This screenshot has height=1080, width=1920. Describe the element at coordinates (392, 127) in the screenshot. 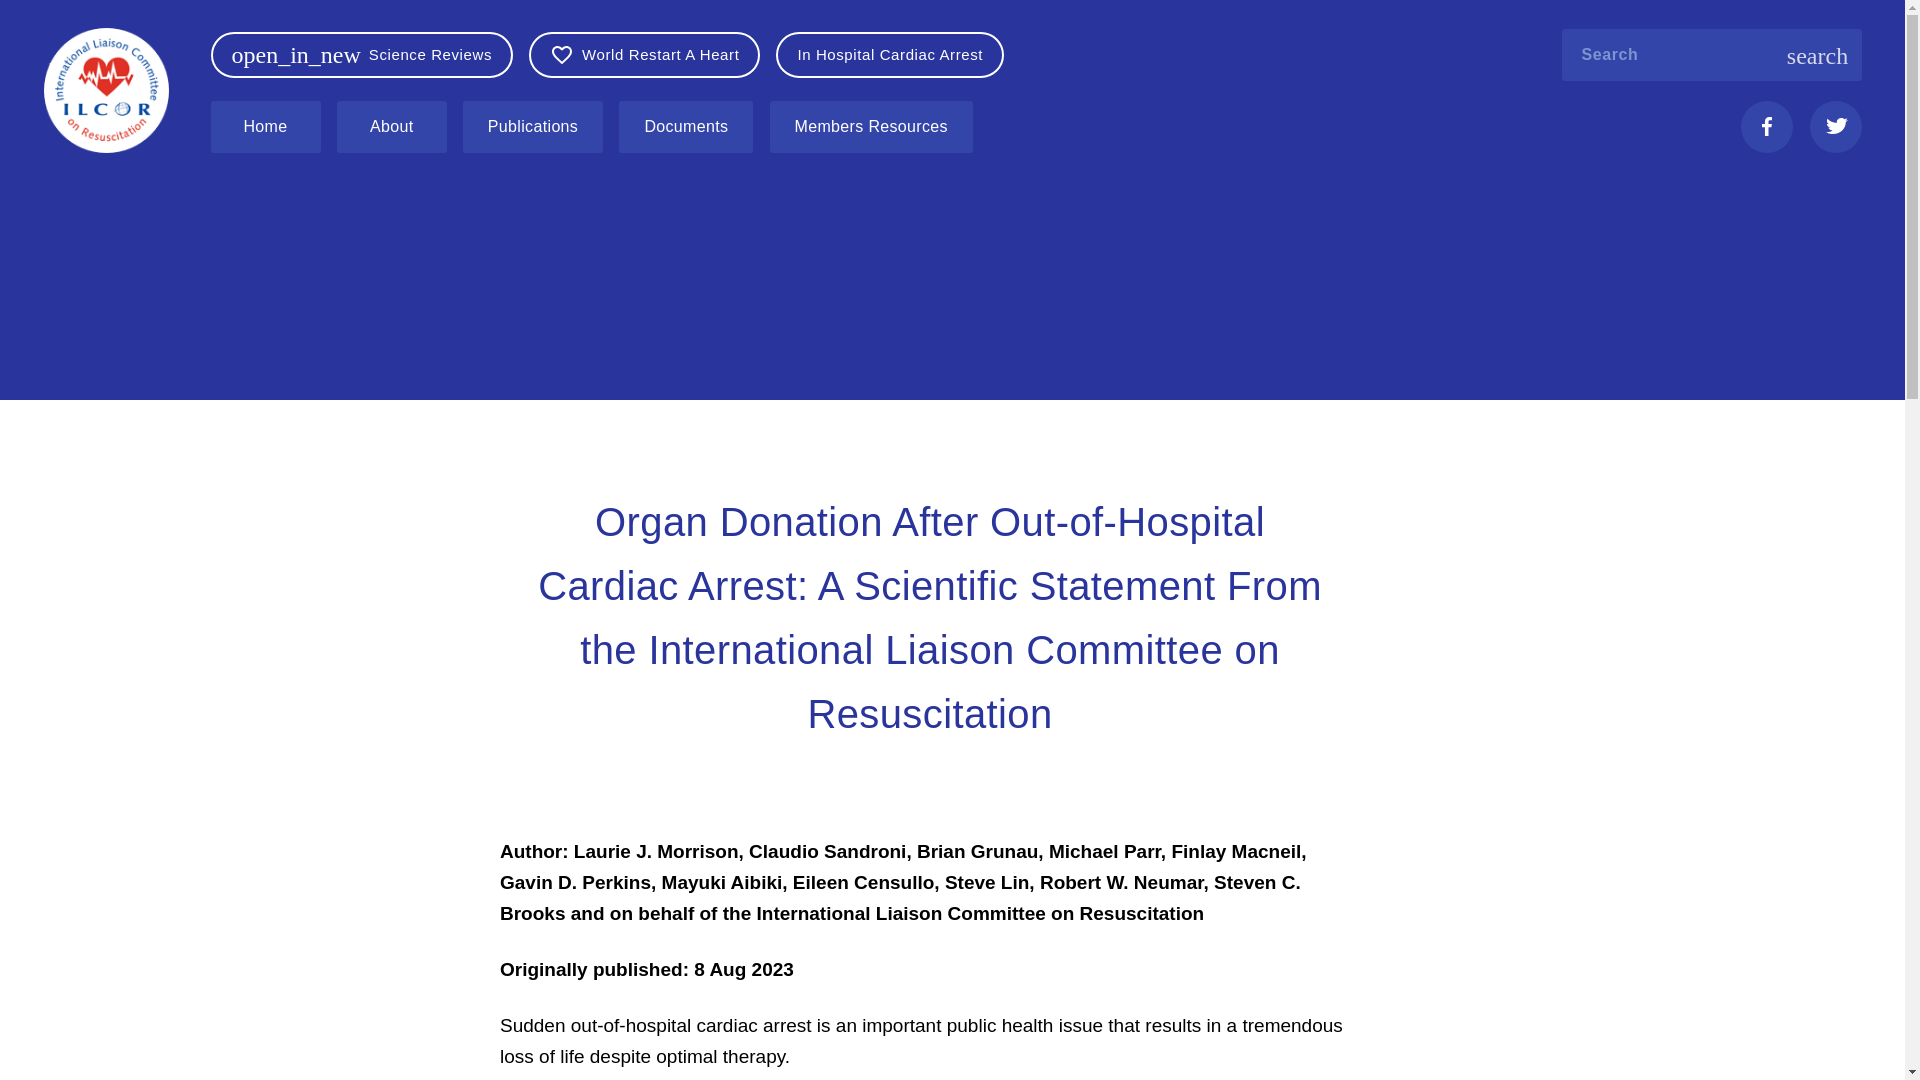

I see `About` at that location.